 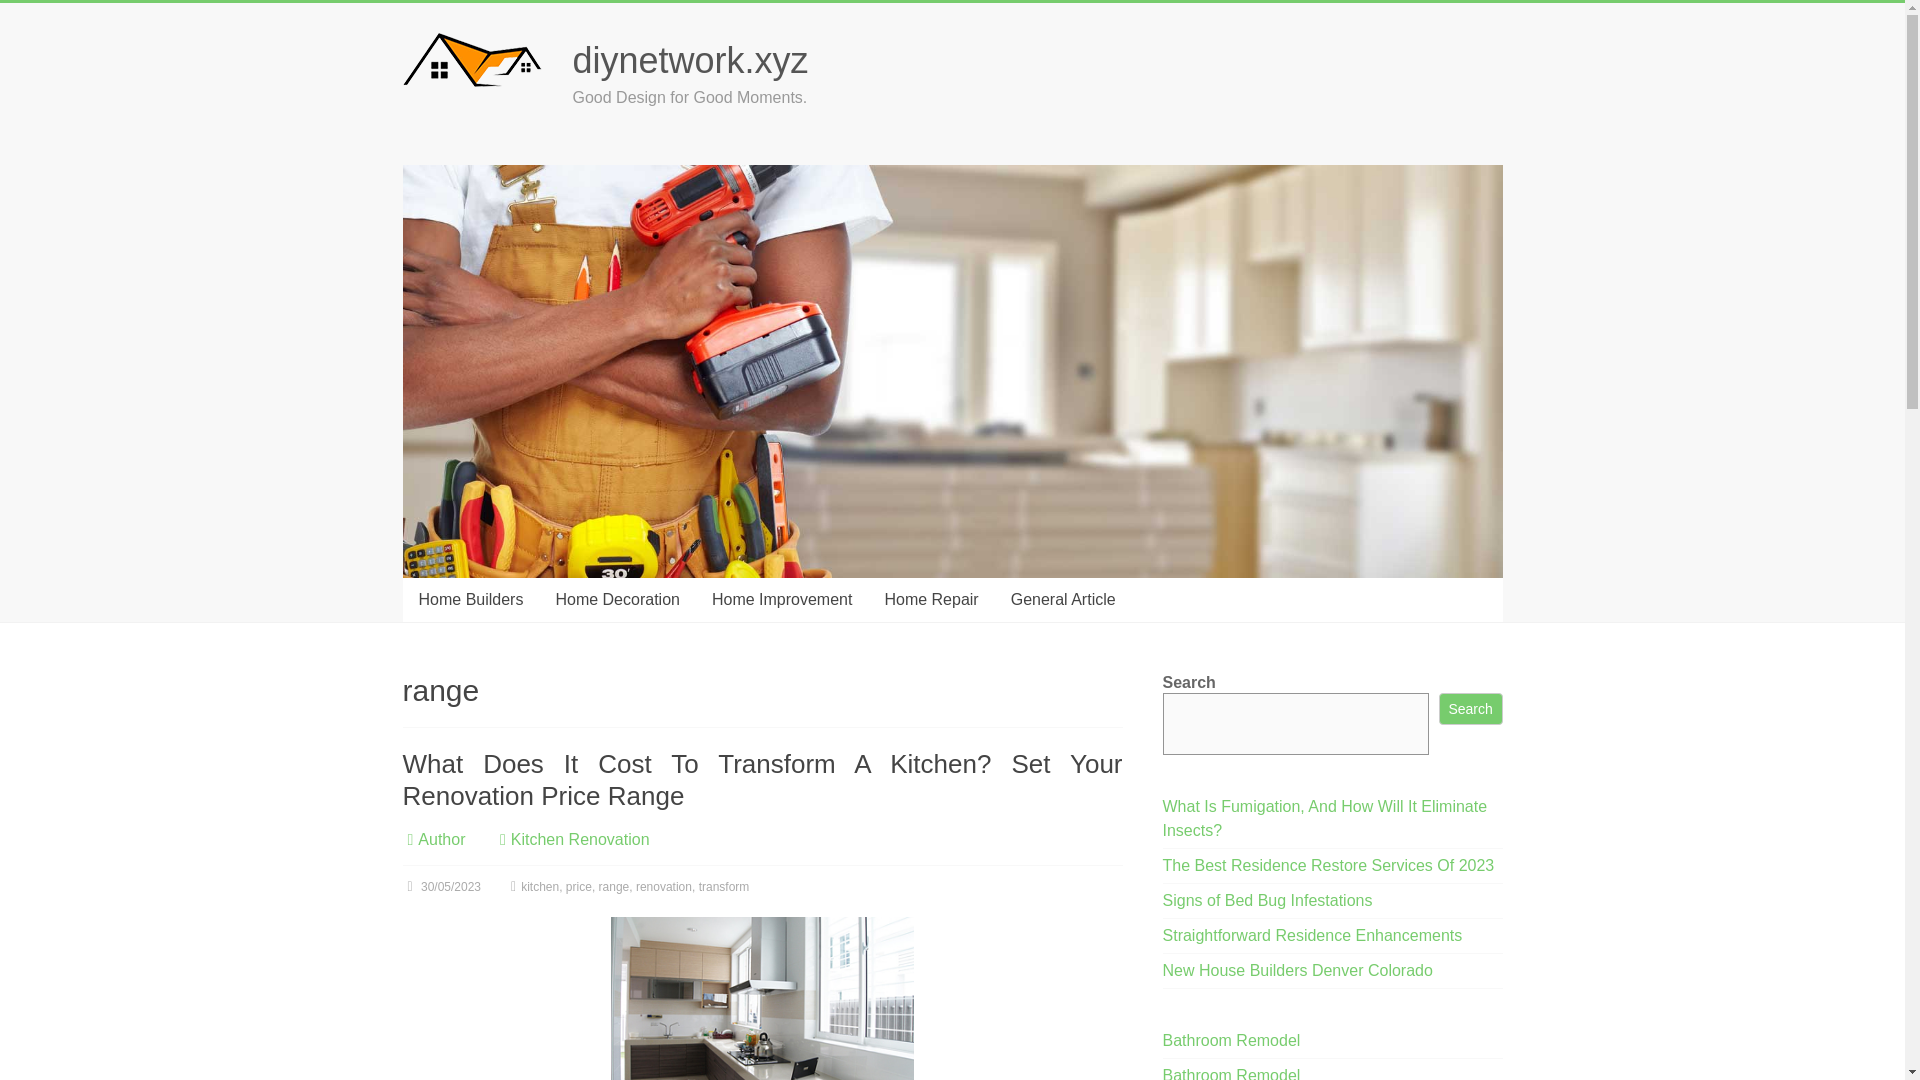 What do you see at coordinates (617, 600) in the screenshot?
I see `Home Decoration` at bounding box center [617, 600].